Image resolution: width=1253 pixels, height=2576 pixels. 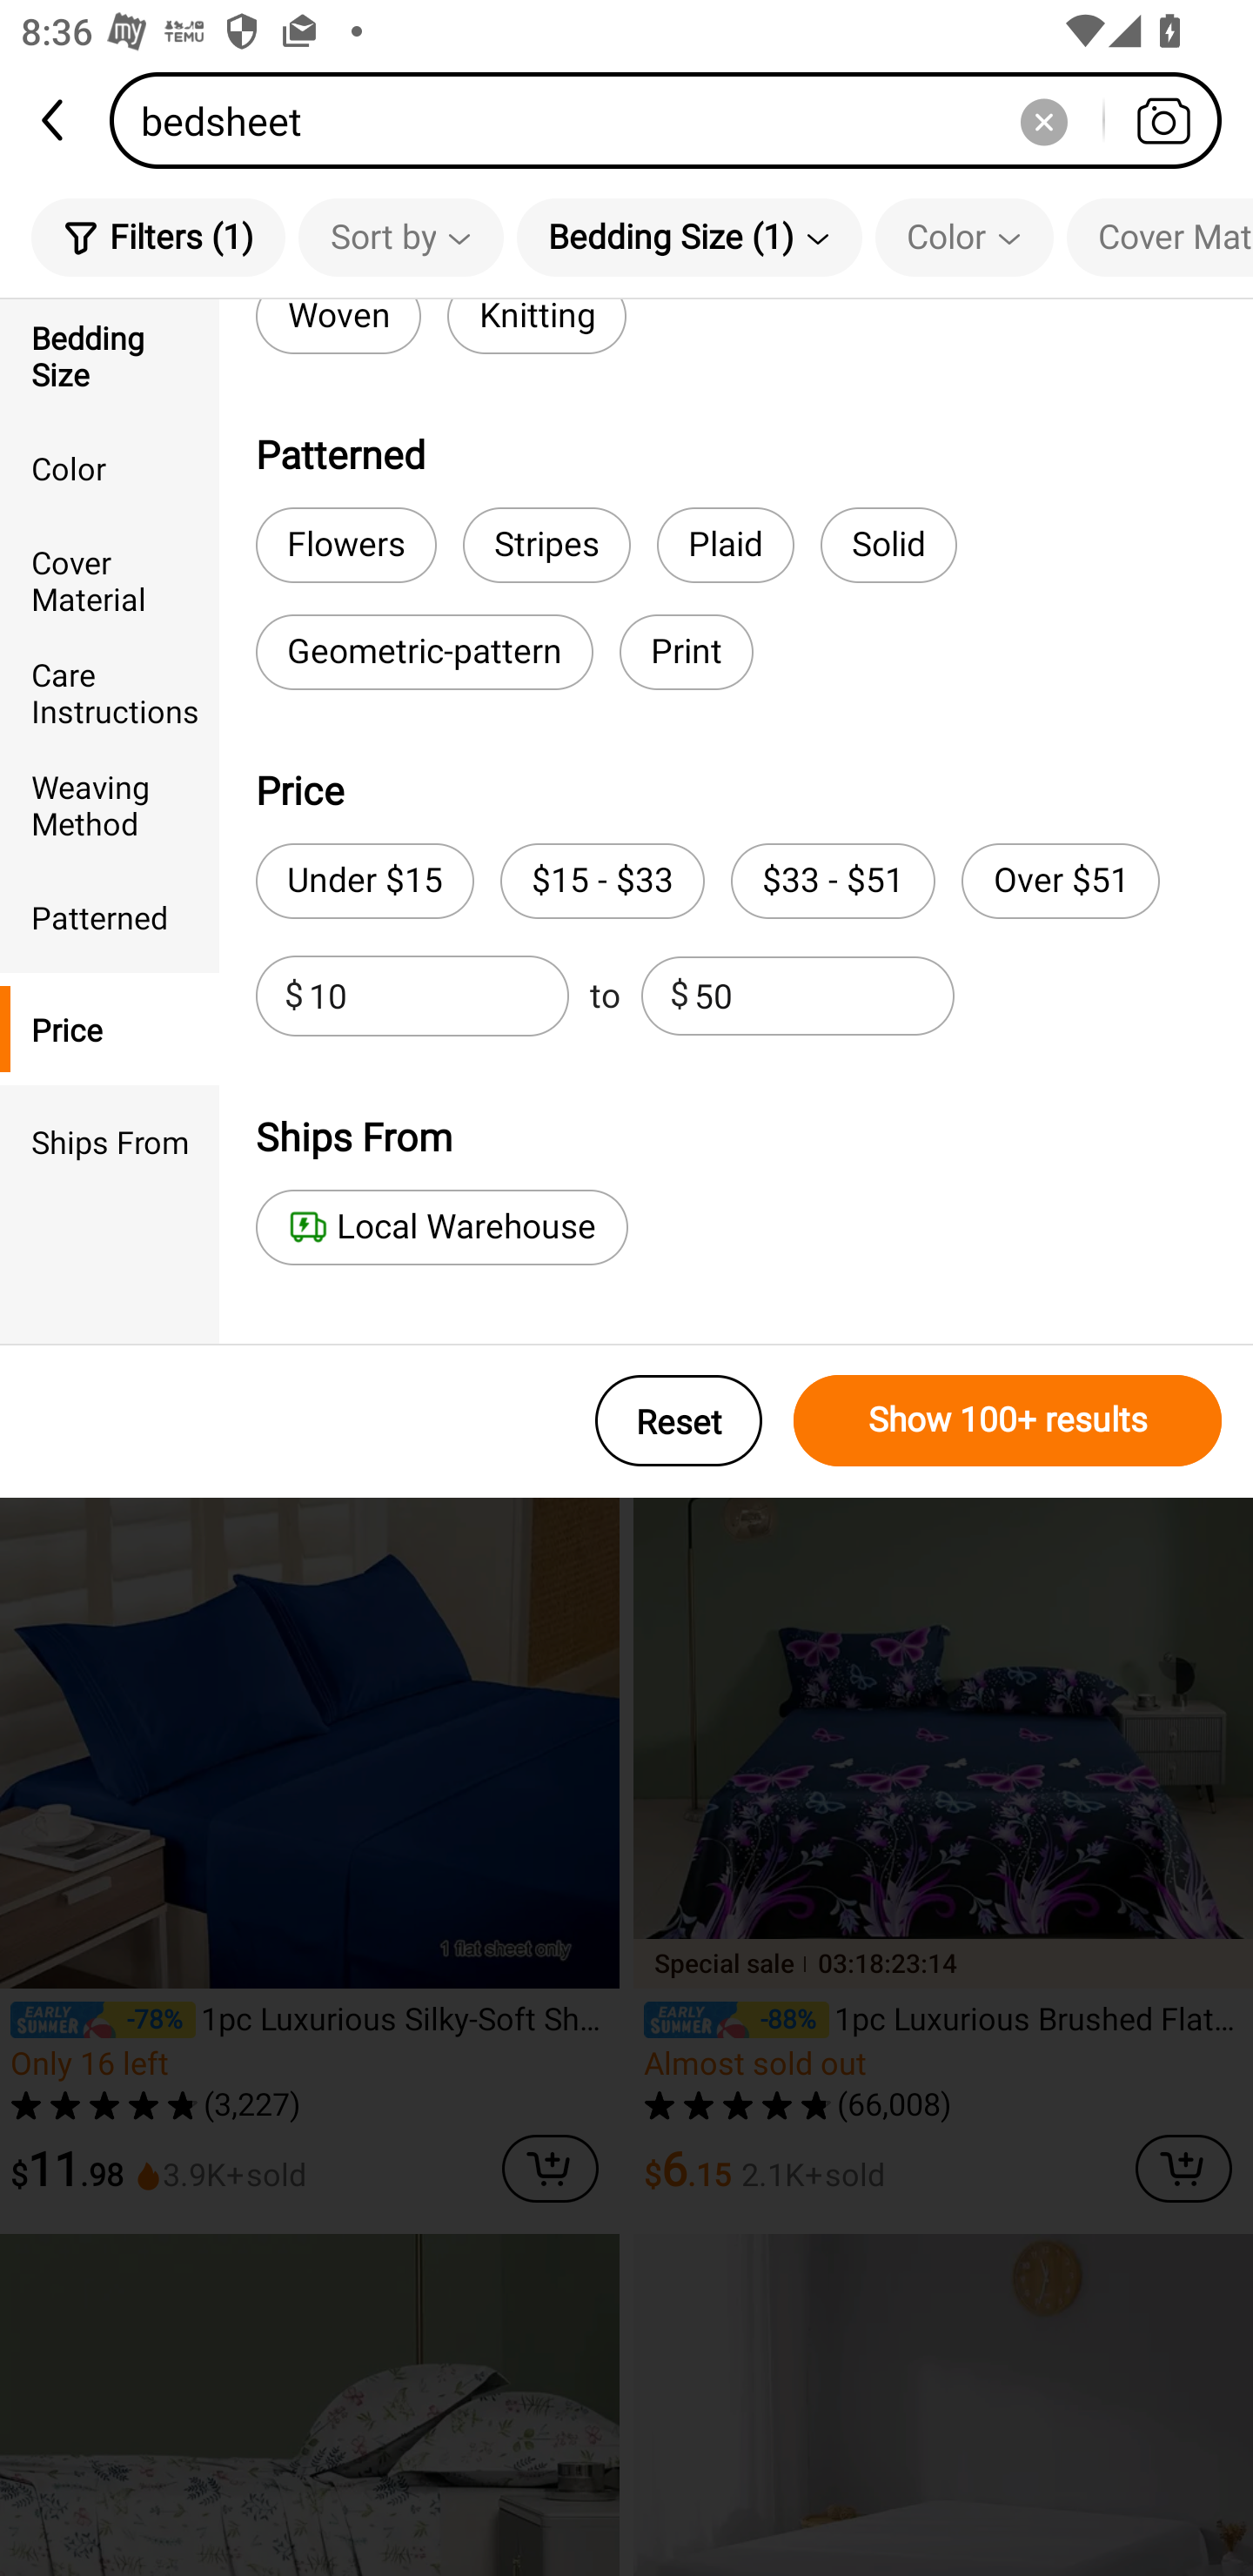 What do you see at coordinates (675, 120) in the screenshot?
I see `bedsheet` at bounding box center [675, 120].